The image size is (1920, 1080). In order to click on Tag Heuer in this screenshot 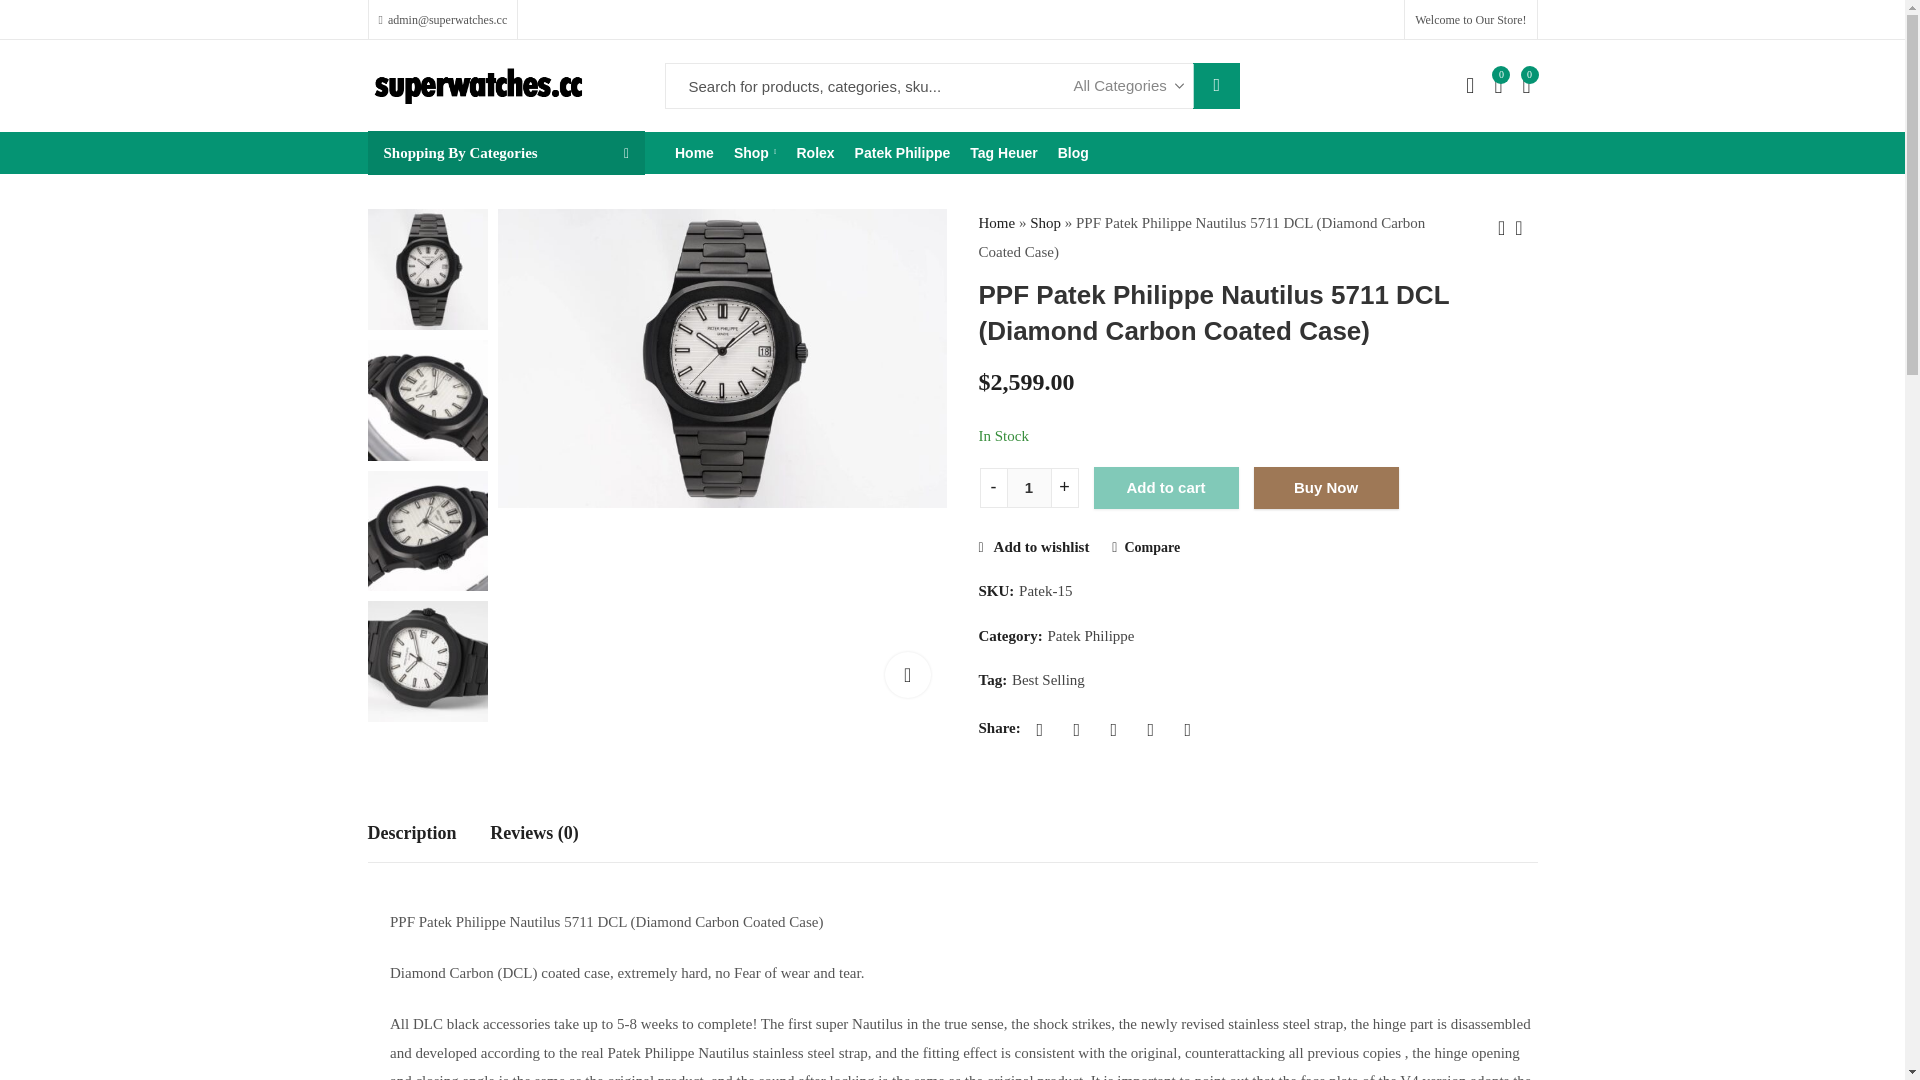, I will do `click(1003, 152)`.